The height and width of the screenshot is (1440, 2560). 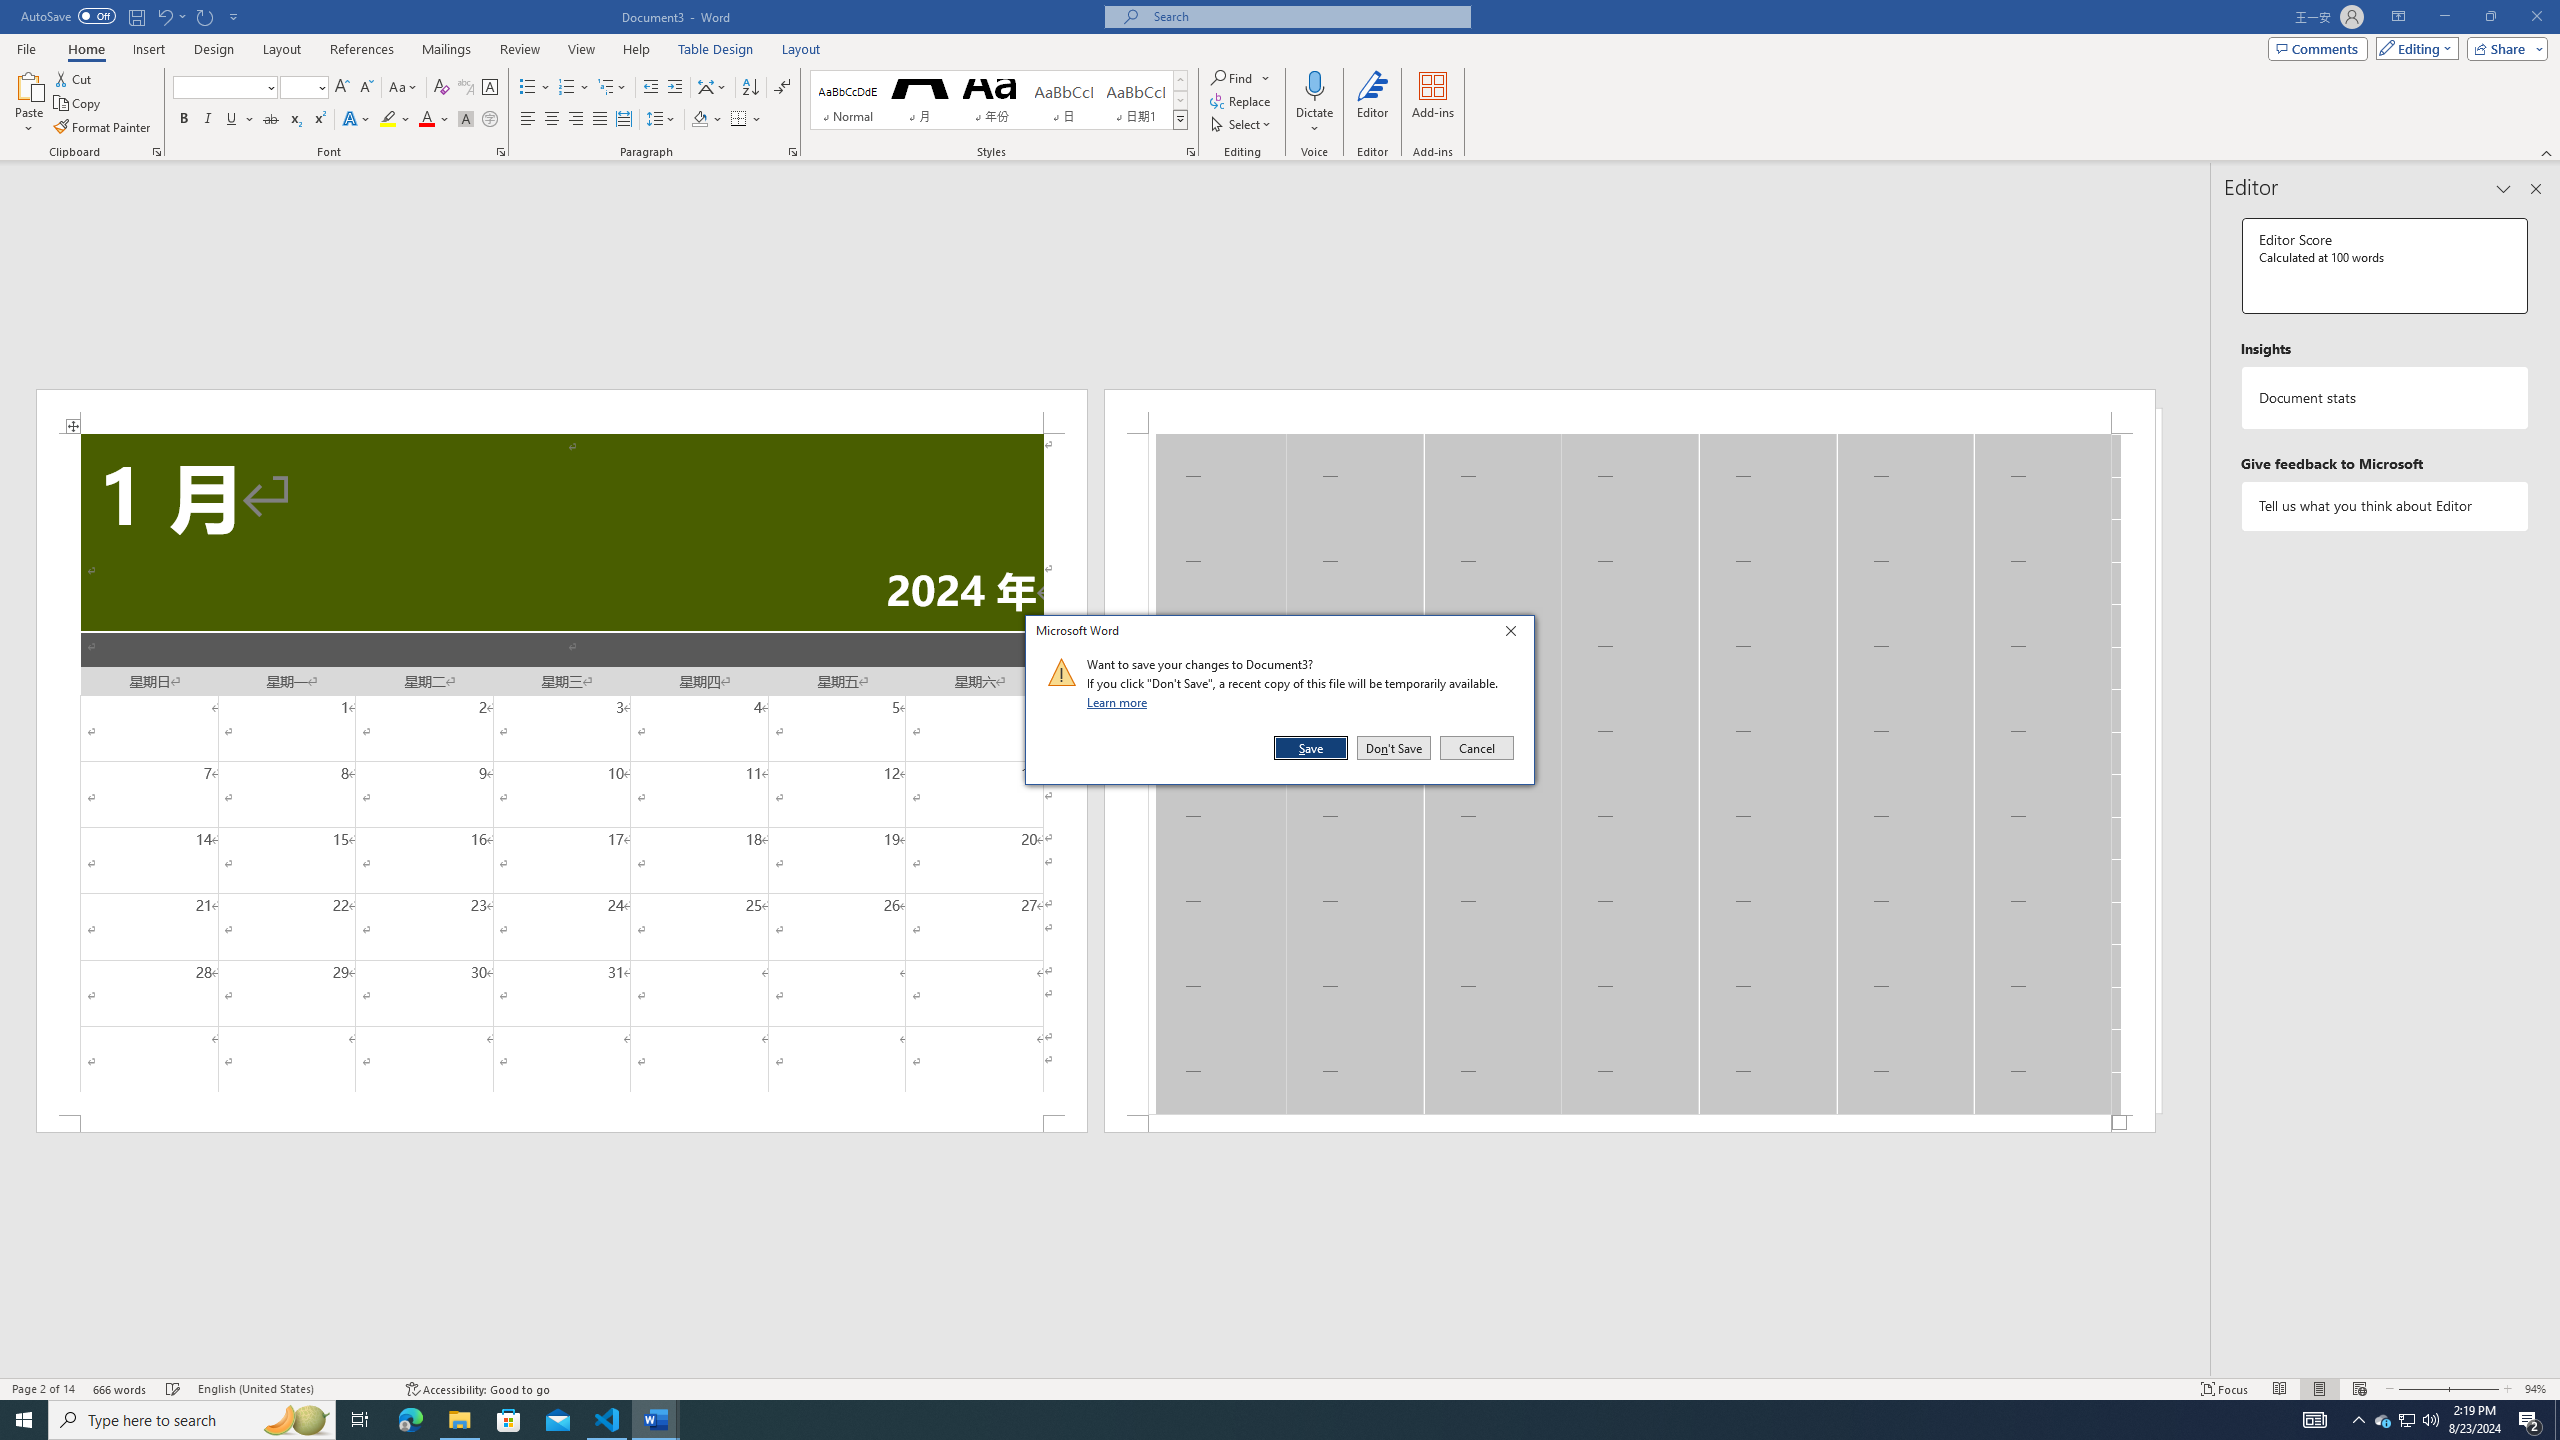 I want to click on Visual Studio Code - 1 running window, so click(x=608, y=1420).